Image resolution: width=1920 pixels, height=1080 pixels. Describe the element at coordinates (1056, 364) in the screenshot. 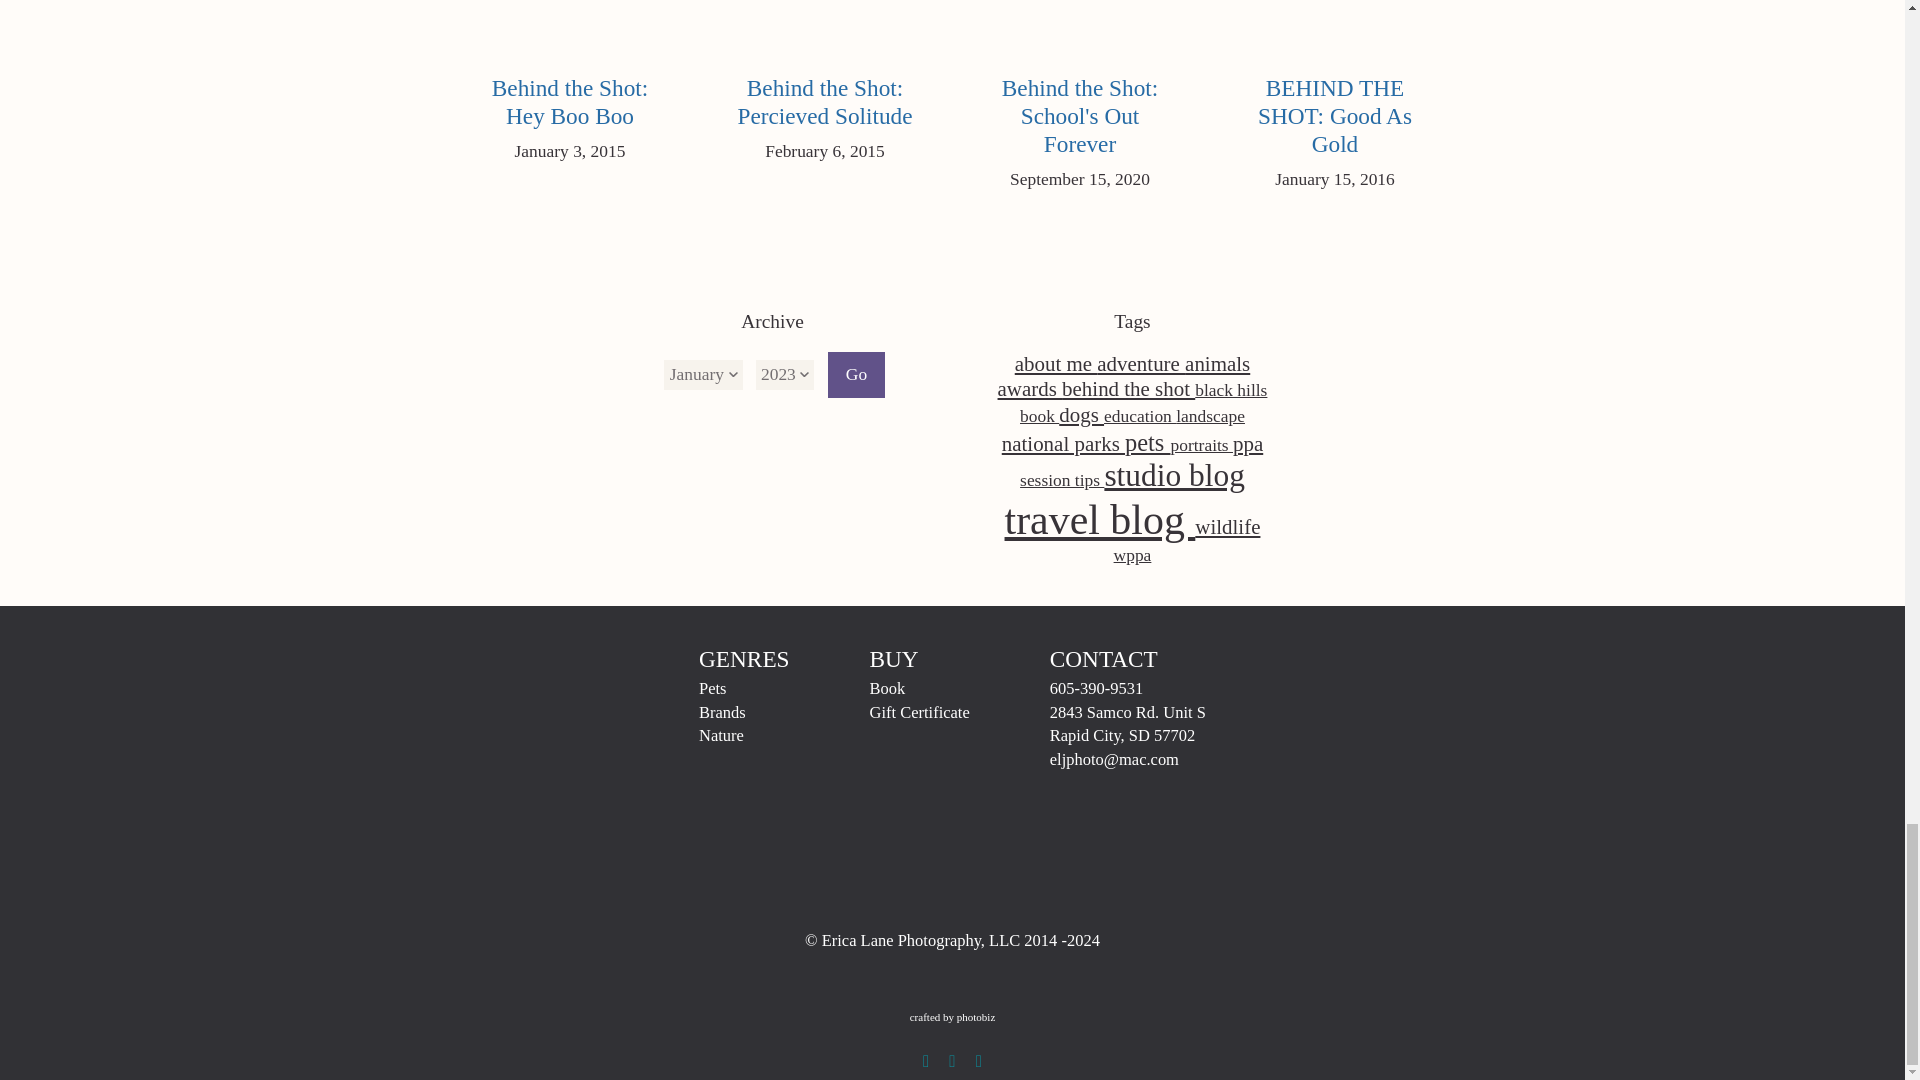

I see `Go` at that location.